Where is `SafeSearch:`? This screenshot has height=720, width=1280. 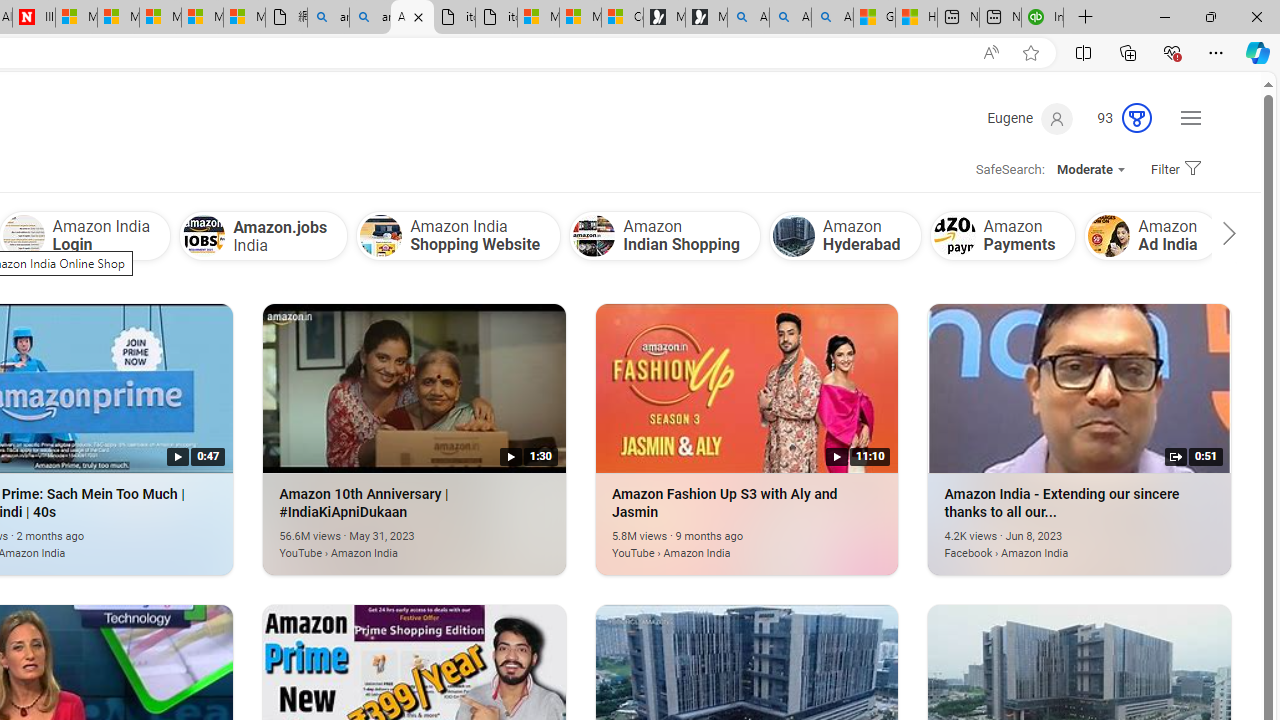
SafeSearch: is located at coordinates (1003, 170).